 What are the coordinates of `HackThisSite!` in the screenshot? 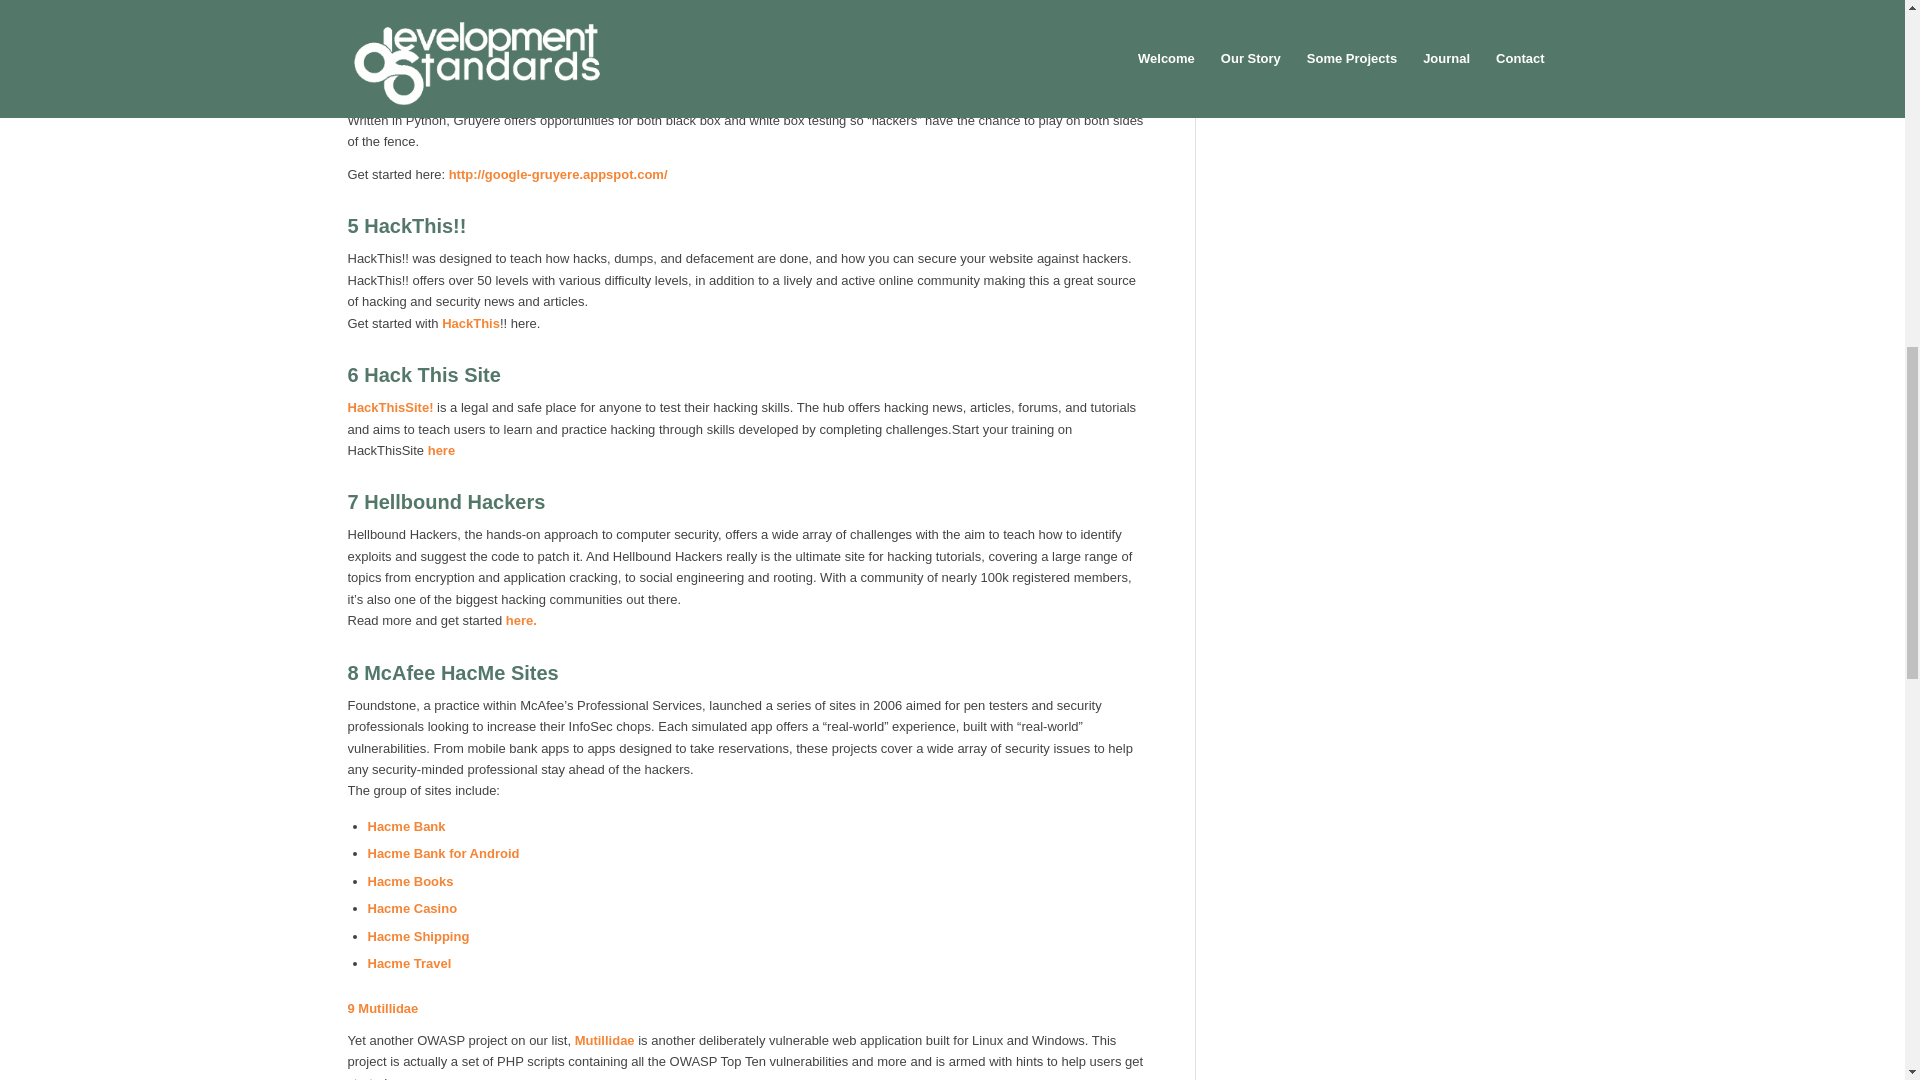 It's located at (390, 406).